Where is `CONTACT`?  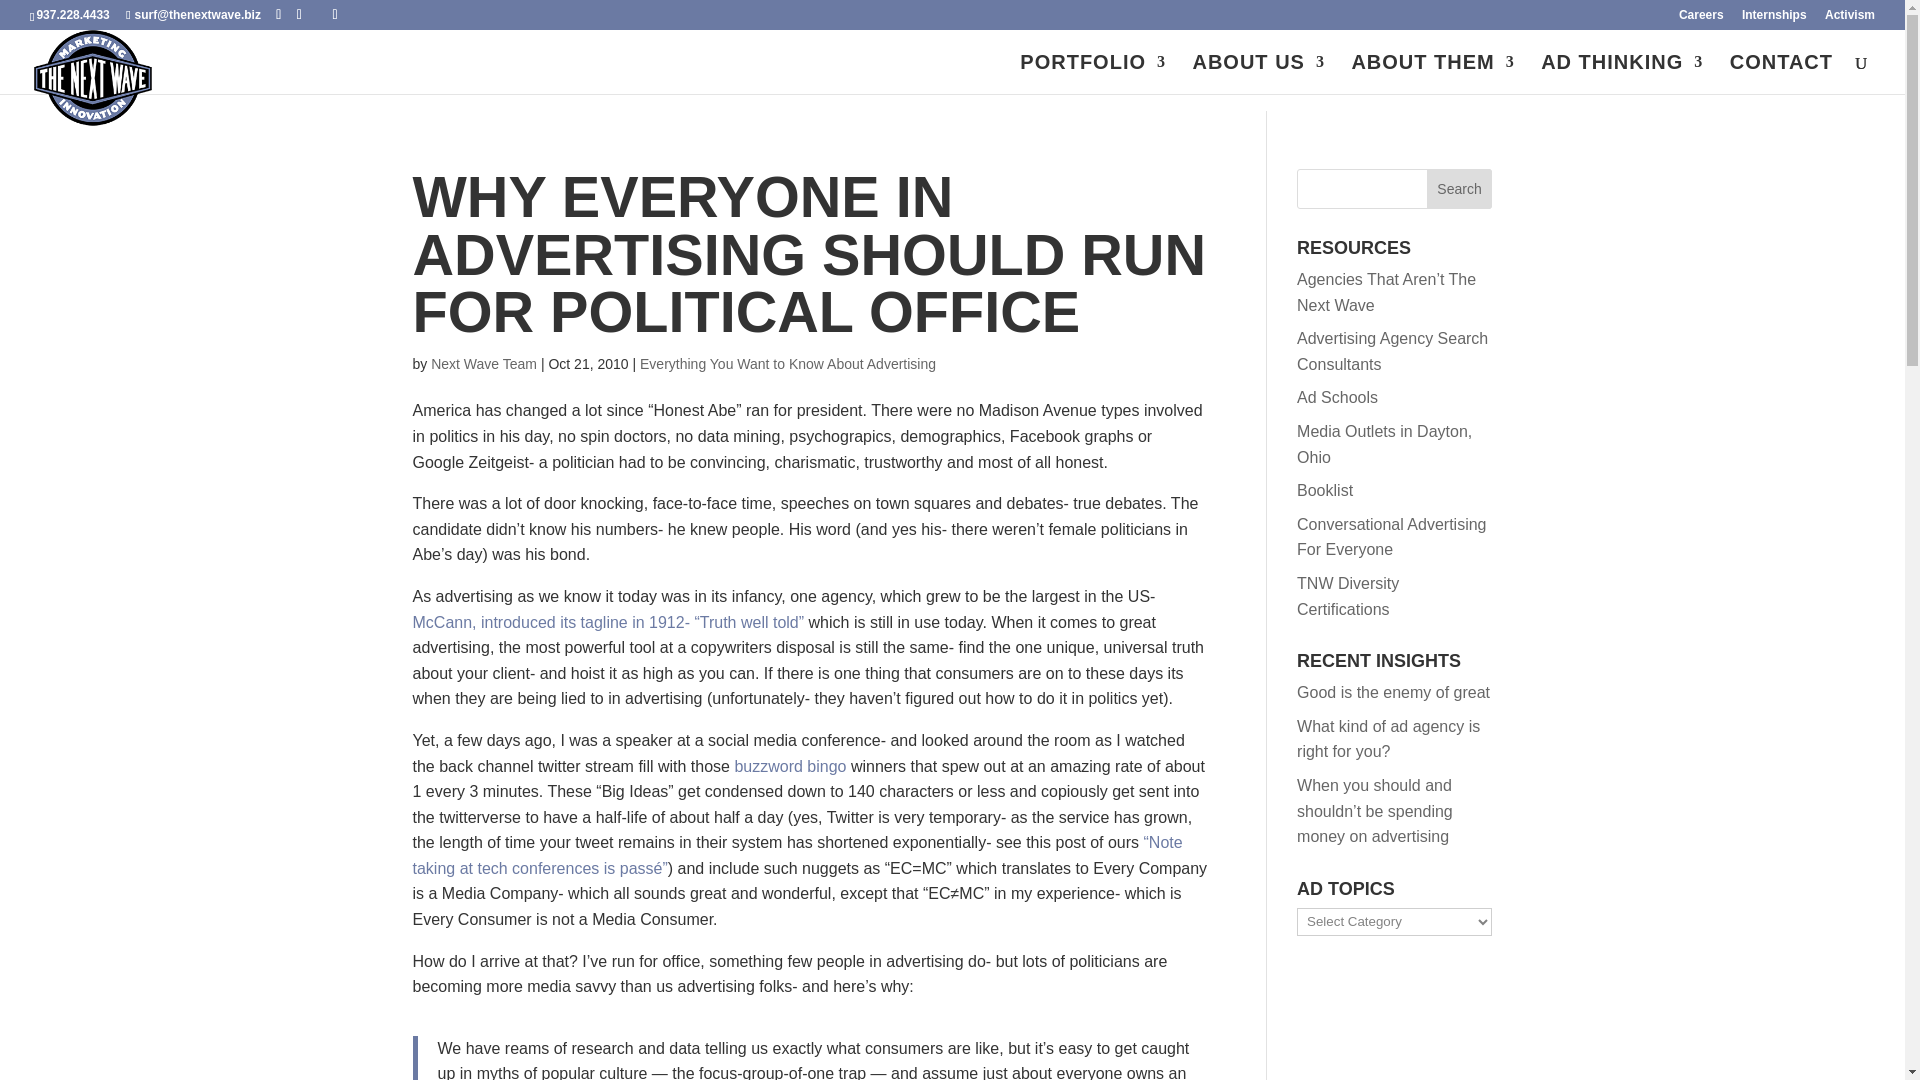 CONTACT is located at coordinates (1781, 74).